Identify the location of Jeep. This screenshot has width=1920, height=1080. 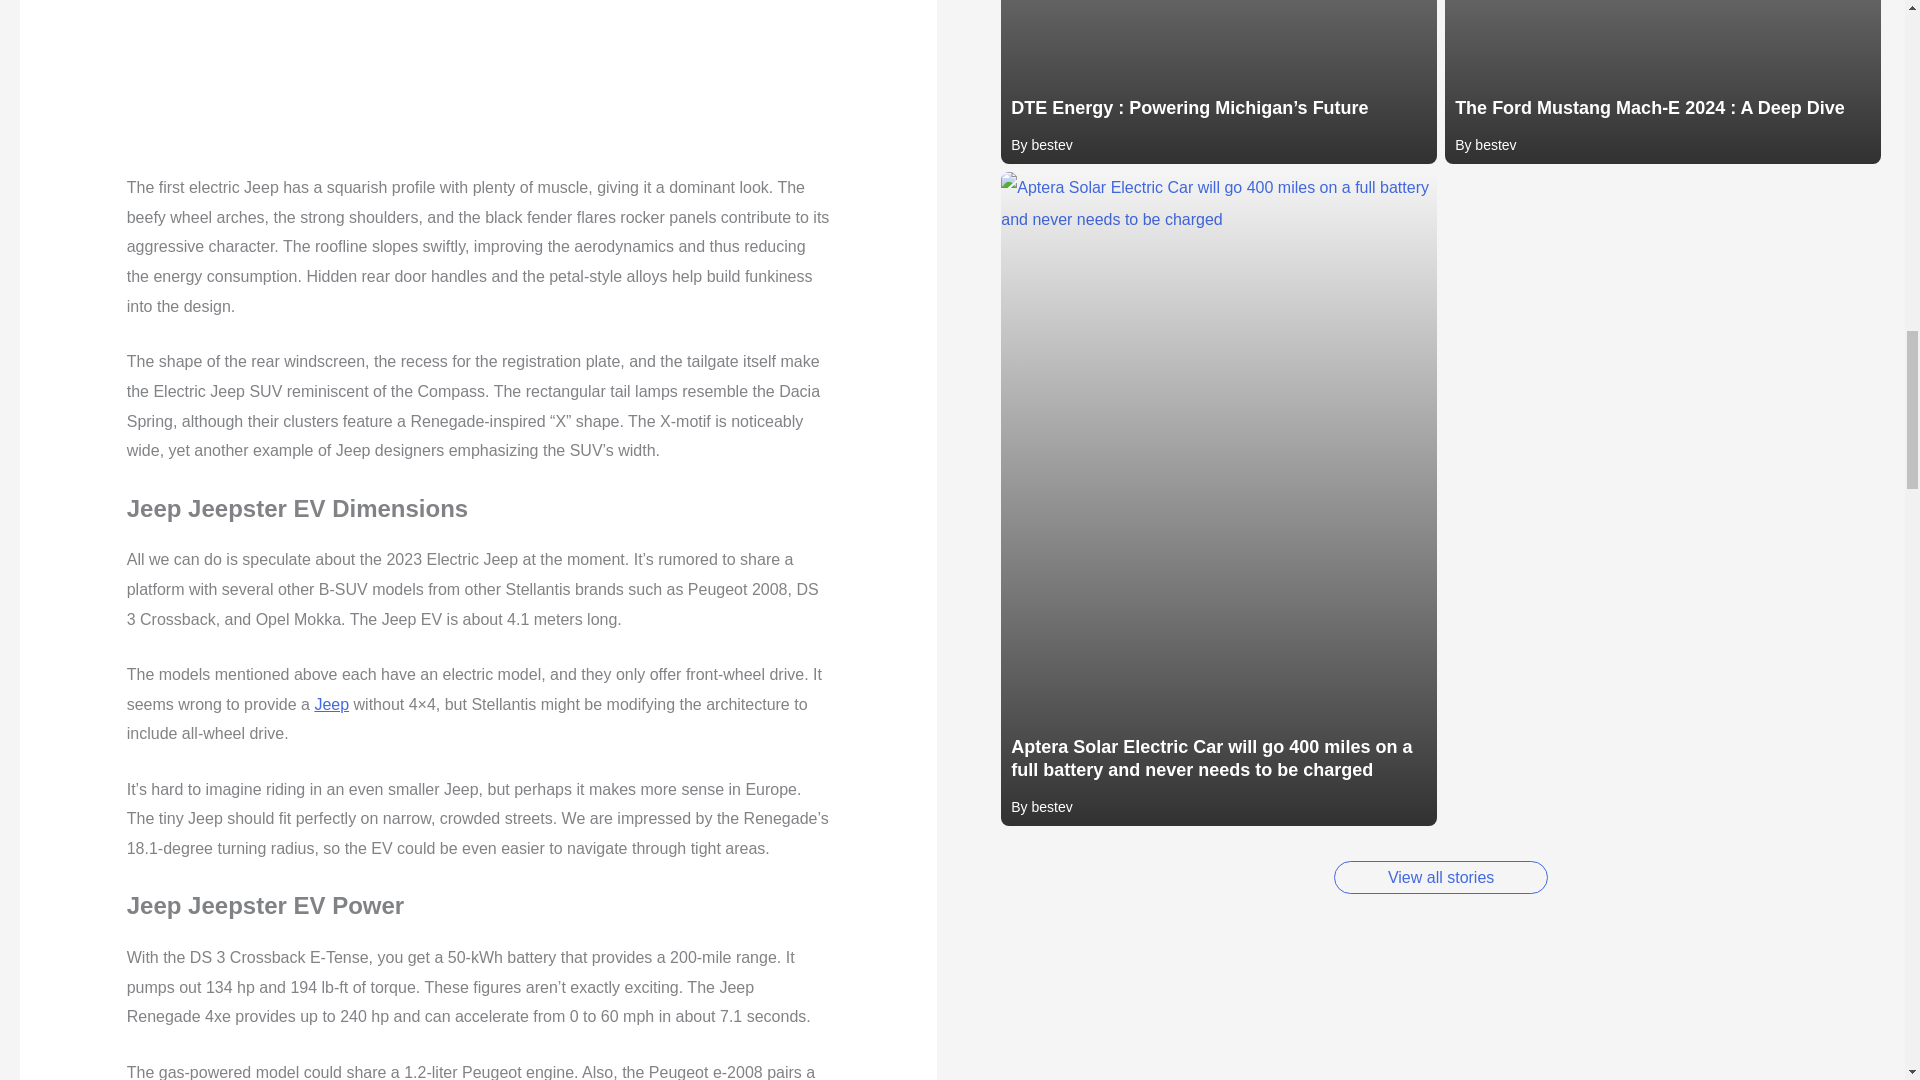
(332, 704).